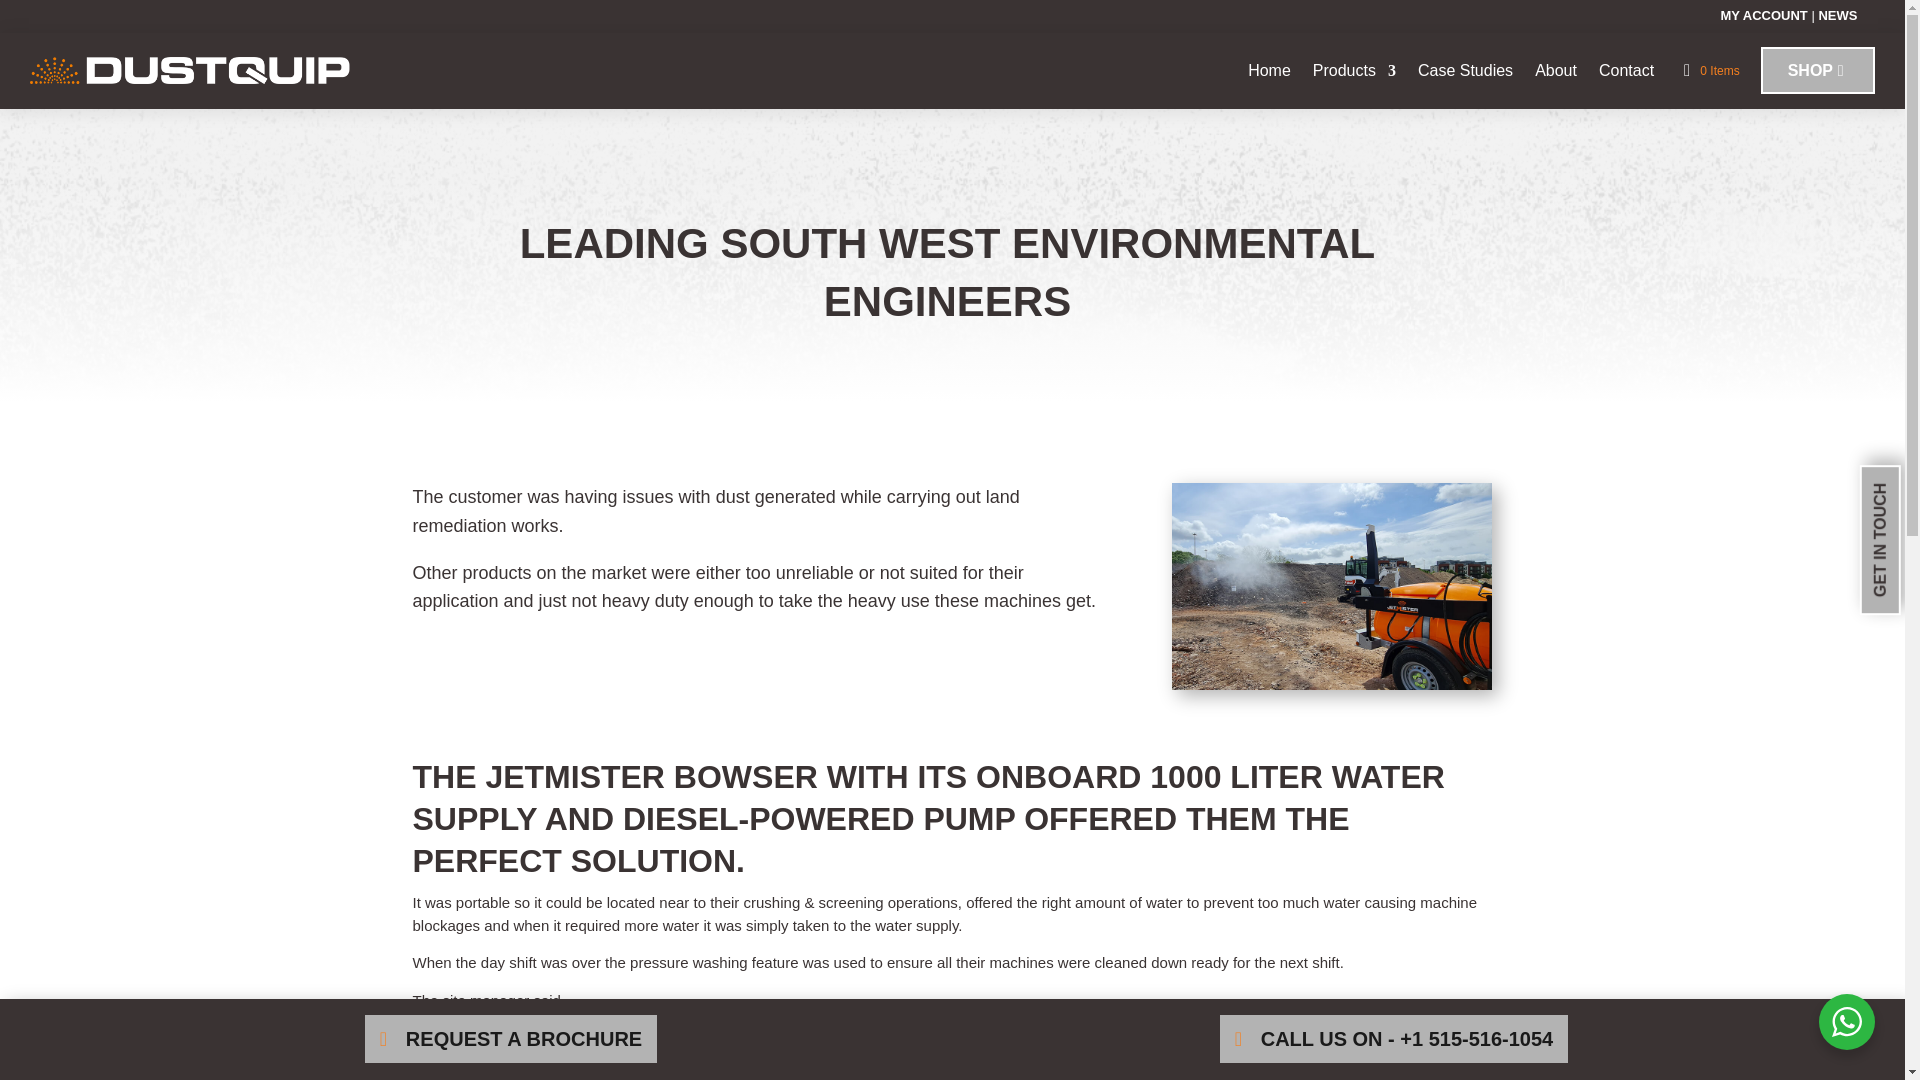  What do you see at coordinates (1763, 14) in the screenshot?
I see `MY ACCOUNT` at bounding box center [1763, 14].